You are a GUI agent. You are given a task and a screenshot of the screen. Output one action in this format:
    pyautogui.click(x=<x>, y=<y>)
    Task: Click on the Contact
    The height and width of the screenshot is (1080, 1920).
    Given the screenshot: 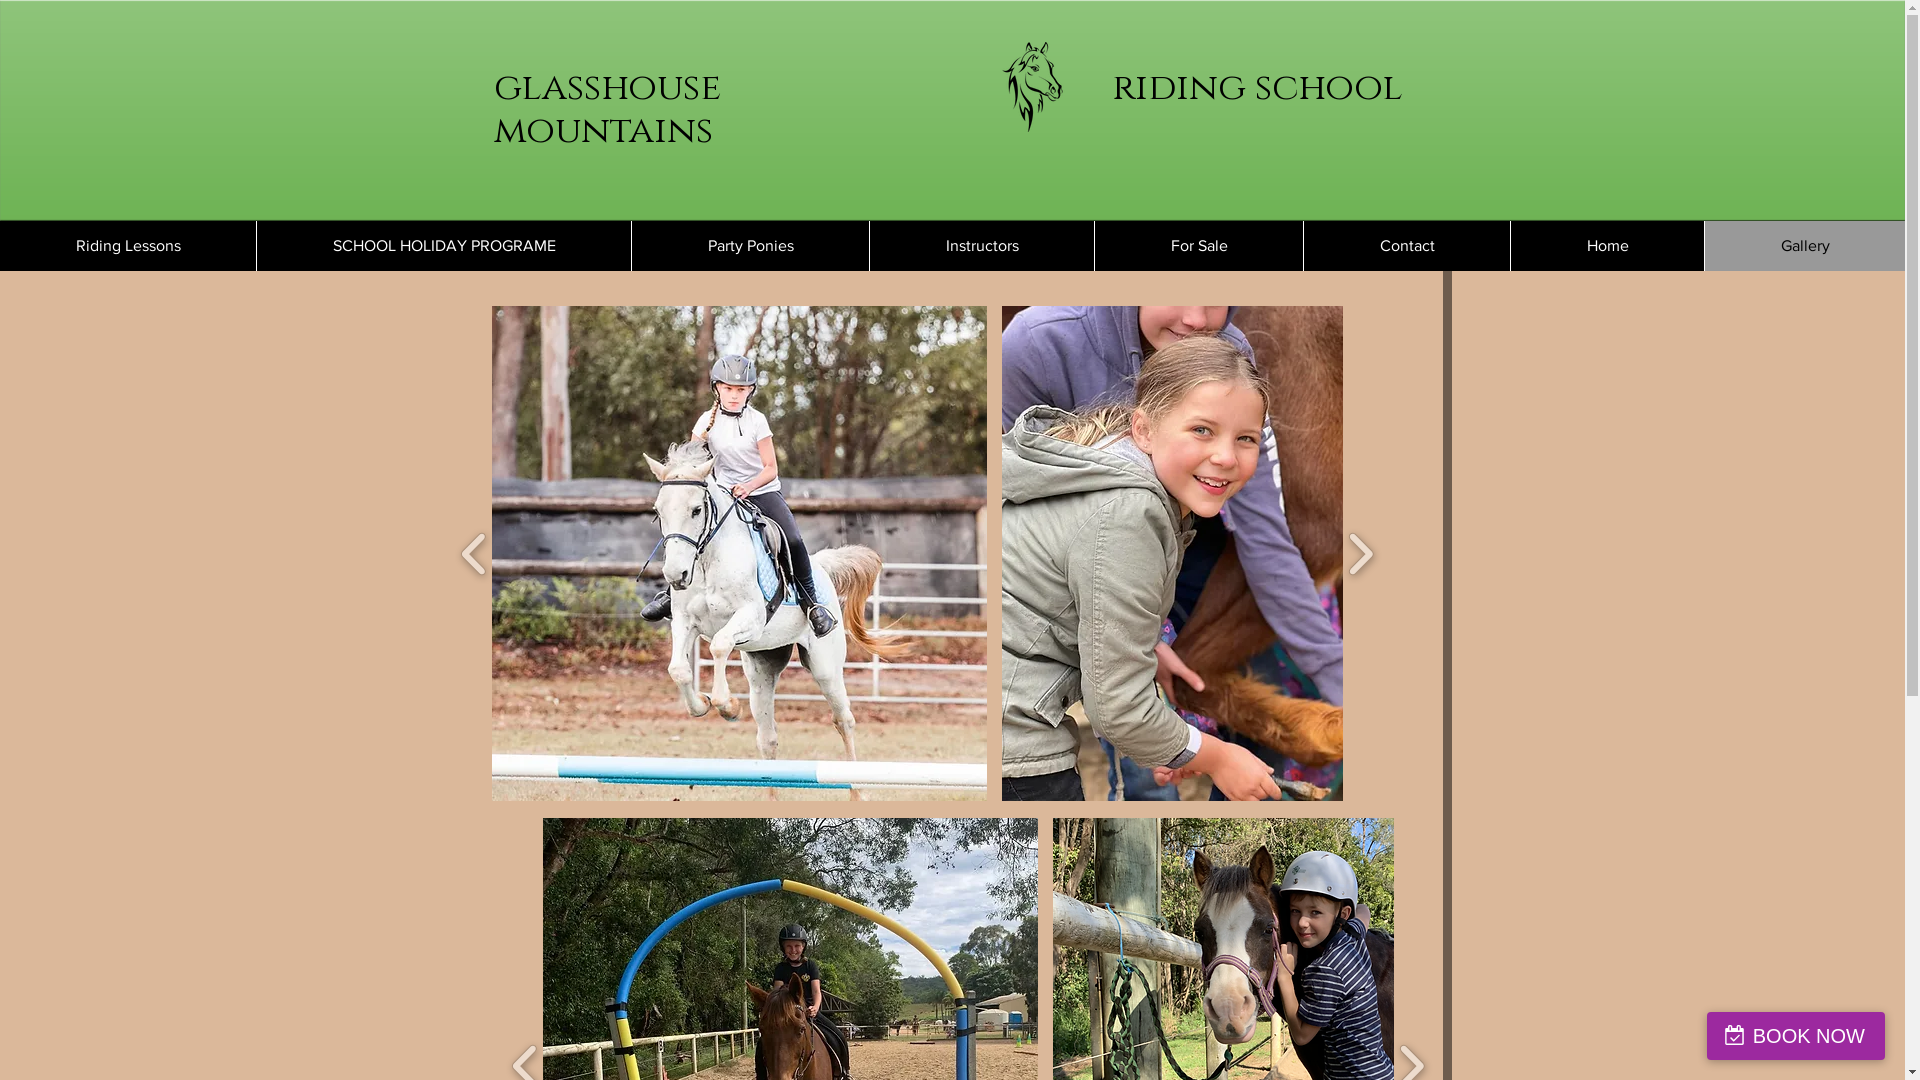 What is the action you would take?
    pyautogui.click(x=1406, y=246)
    